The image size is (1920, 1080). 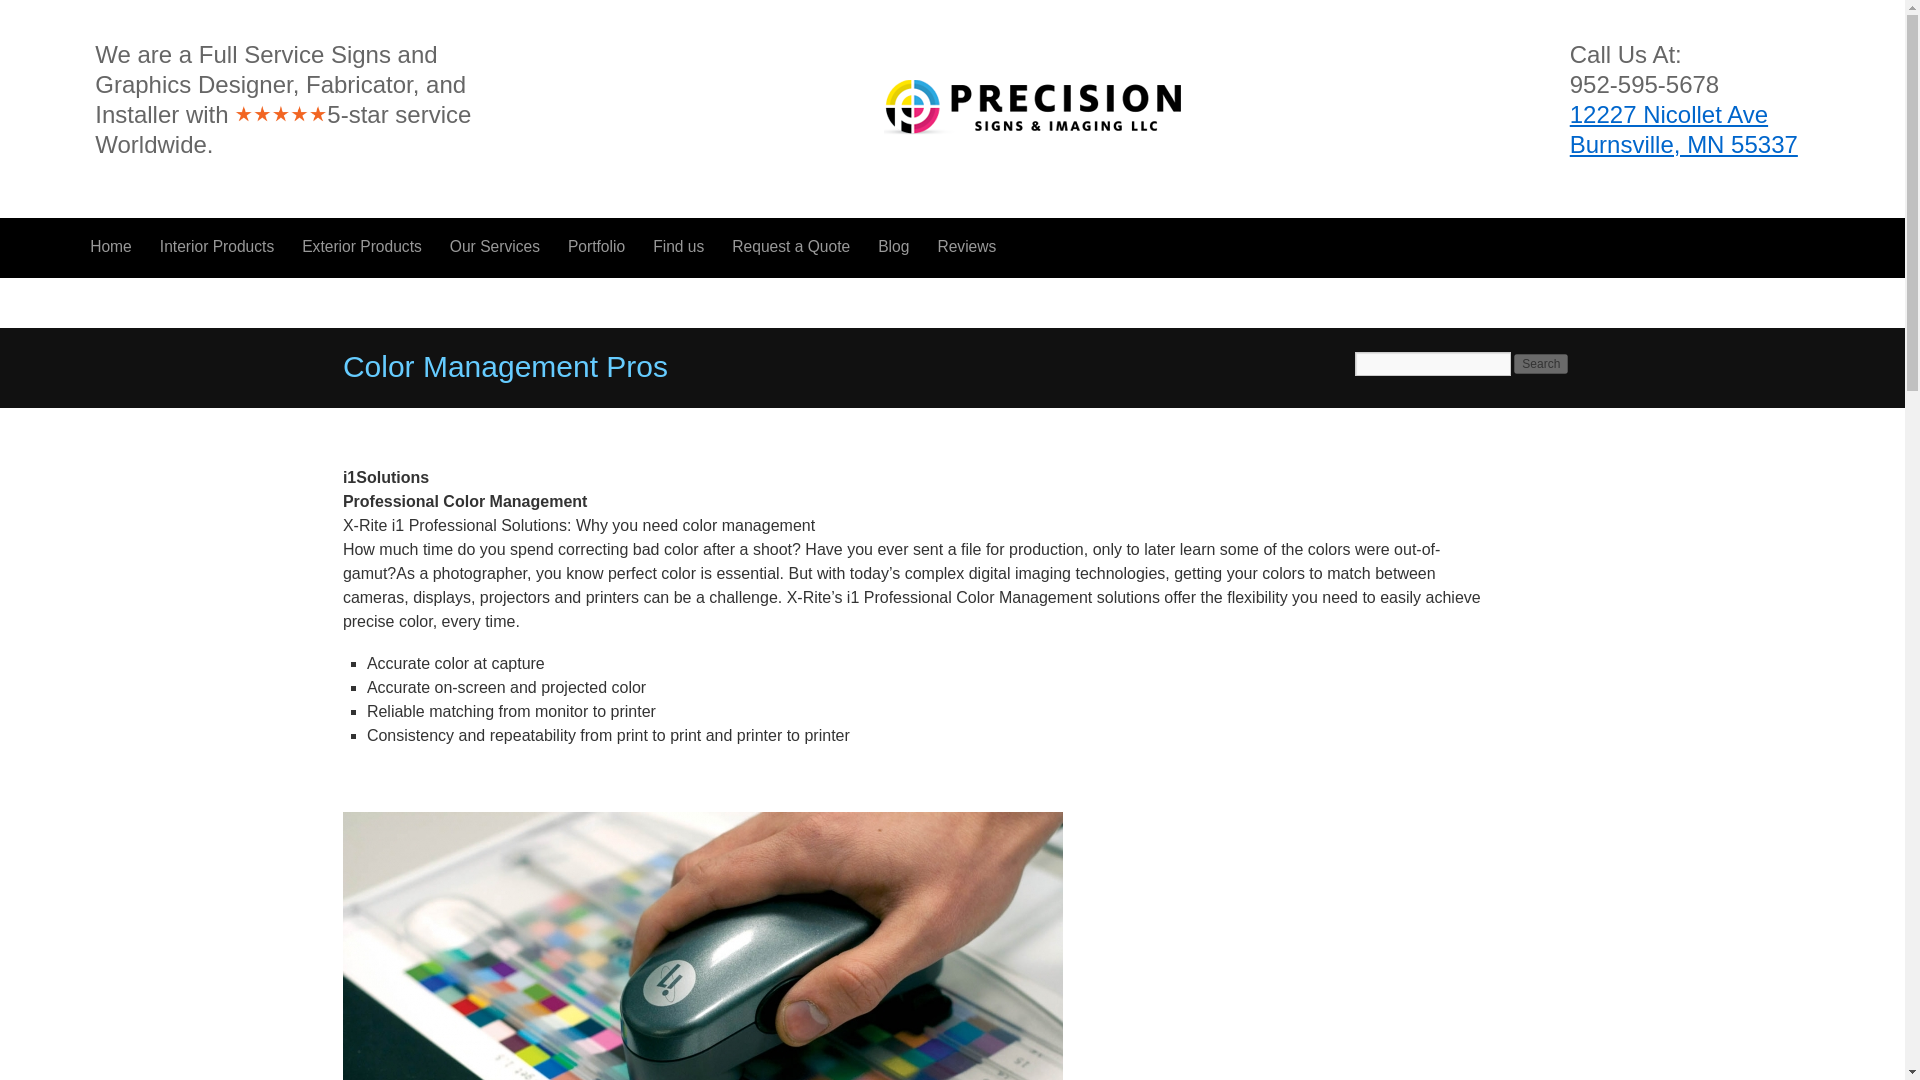 I want to click on Exterior Products, so click(x=362, y=246).